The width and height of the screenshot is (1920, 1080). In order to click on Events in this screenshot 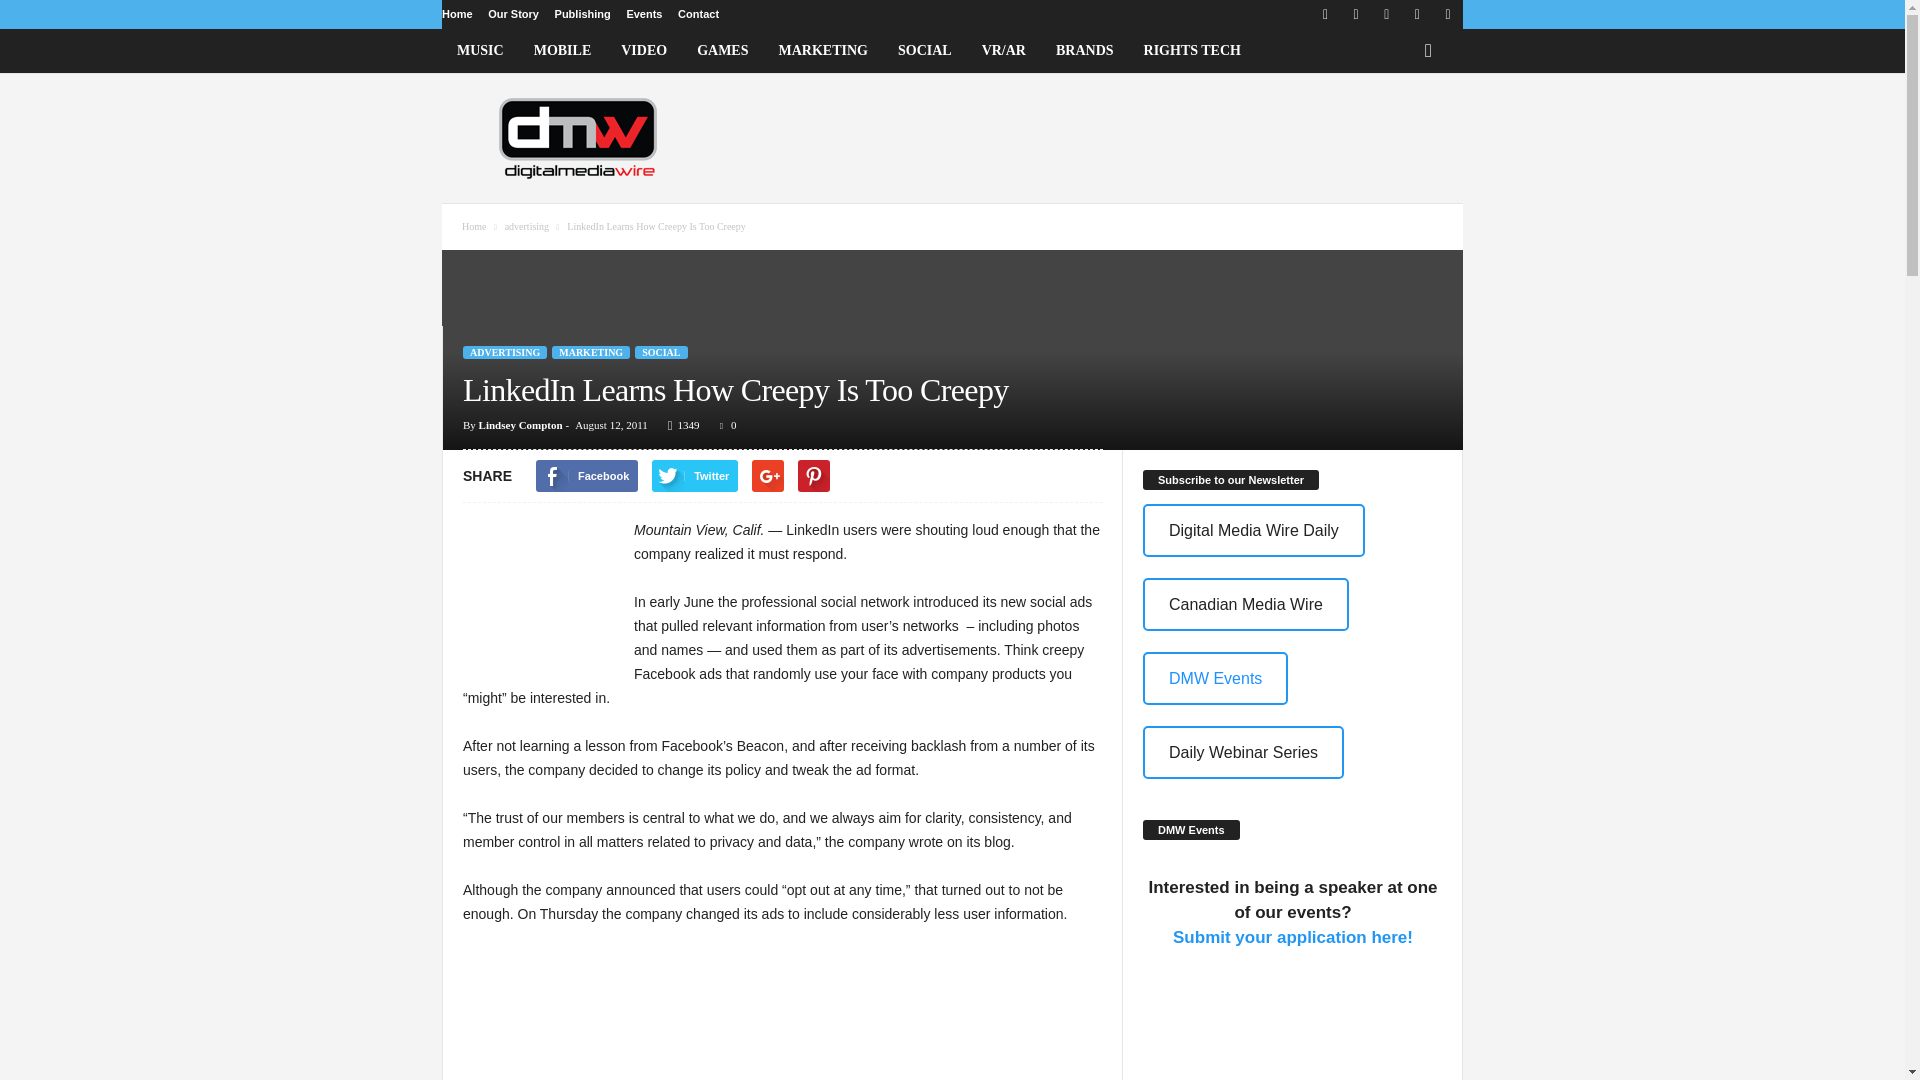, I will do `click(644, 14)`.